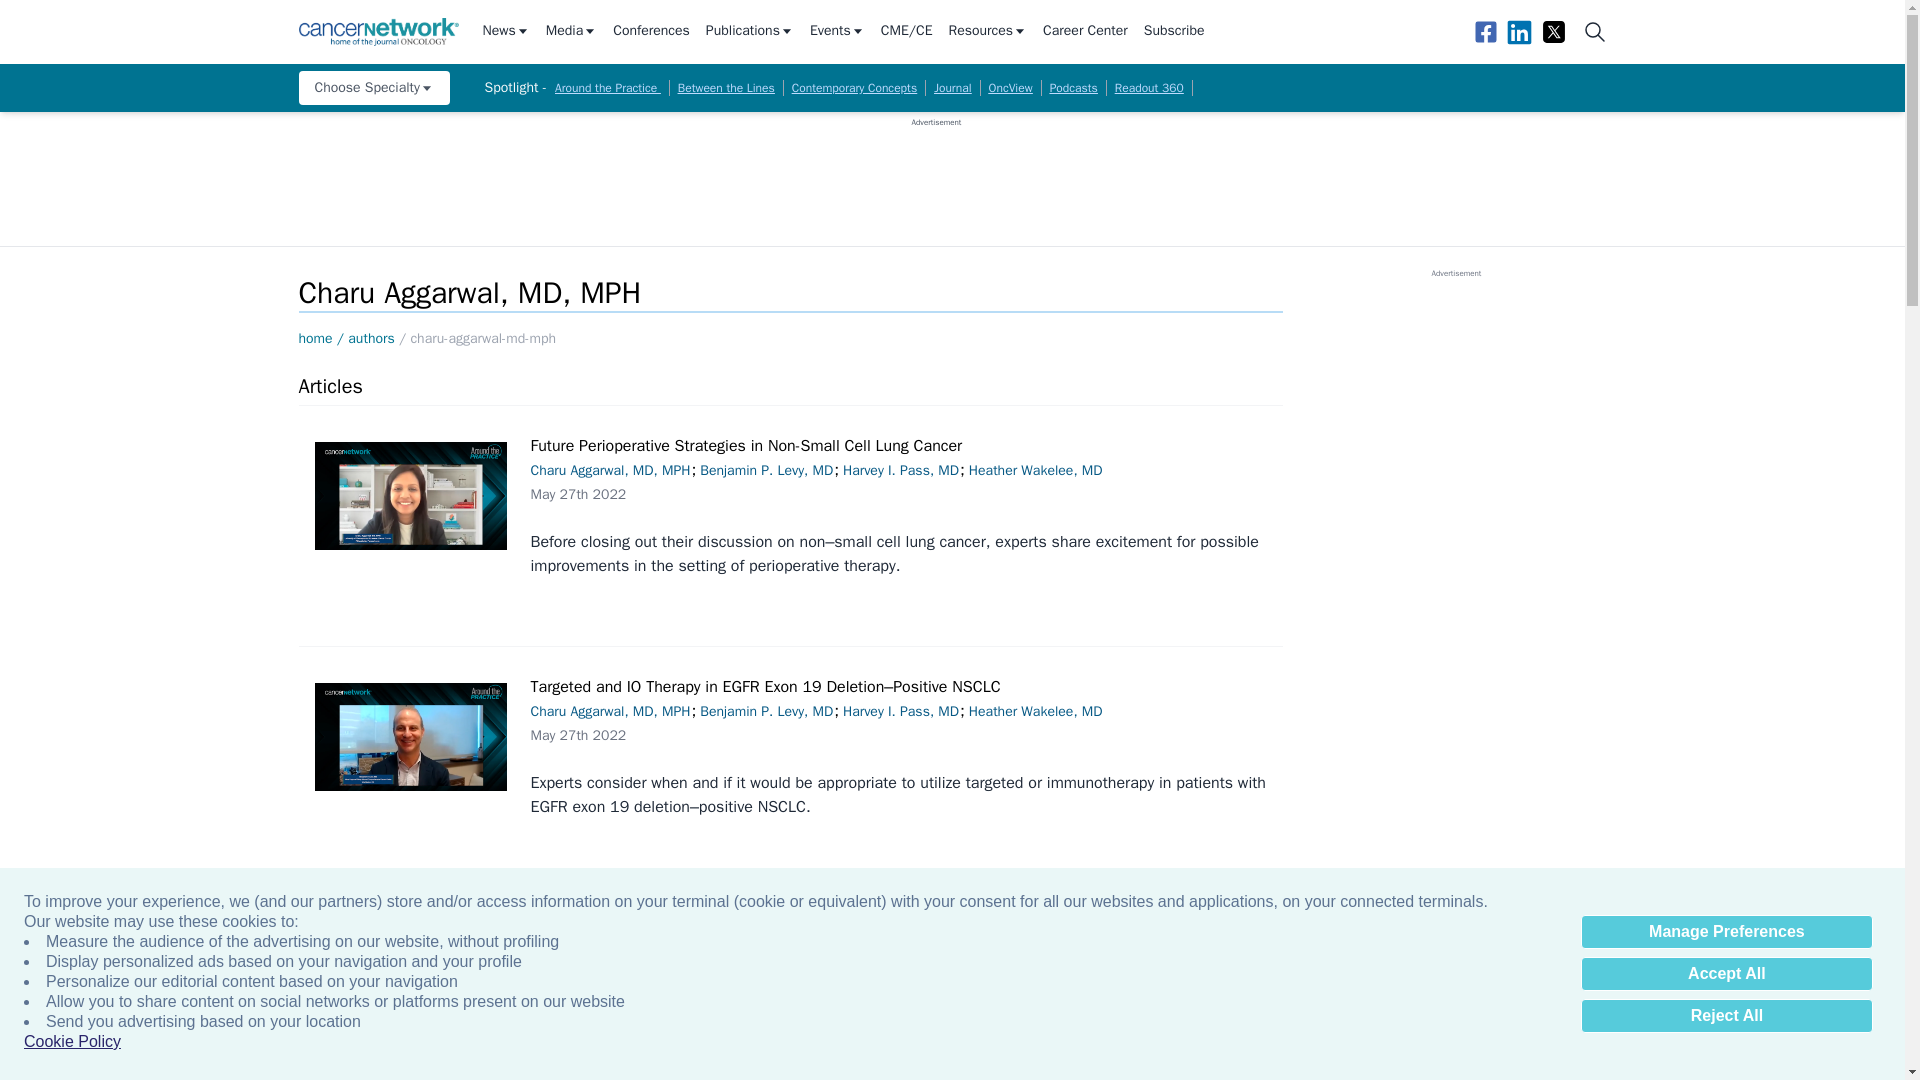 This screenshot has height=1080, width=1920. What do you see at coordinates (1726, 974) in the screenshot?
I see `Accept All` at bounding box center [1726, 974].